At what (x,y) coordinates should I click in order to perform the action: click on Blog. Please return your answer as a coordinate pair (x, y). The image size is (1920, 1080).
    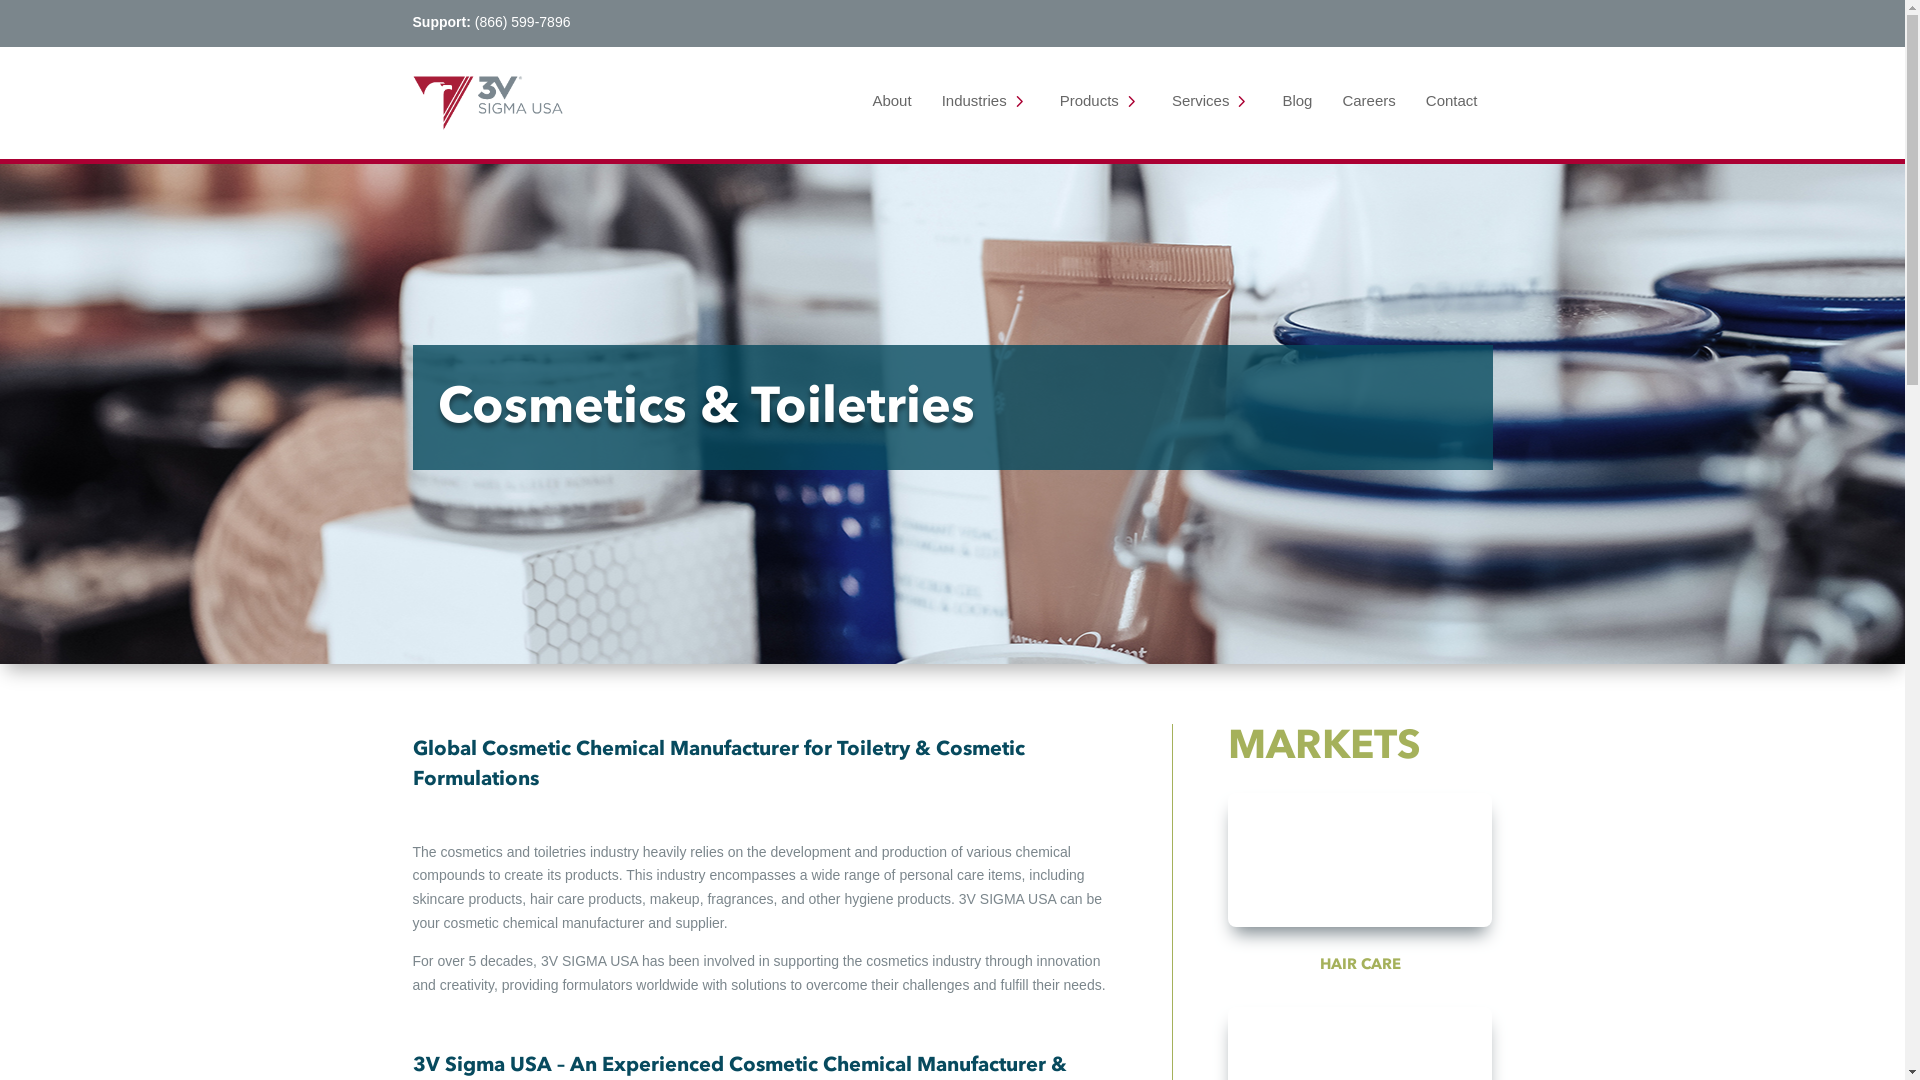
    Looking at the image, I should click on (1297, 100).